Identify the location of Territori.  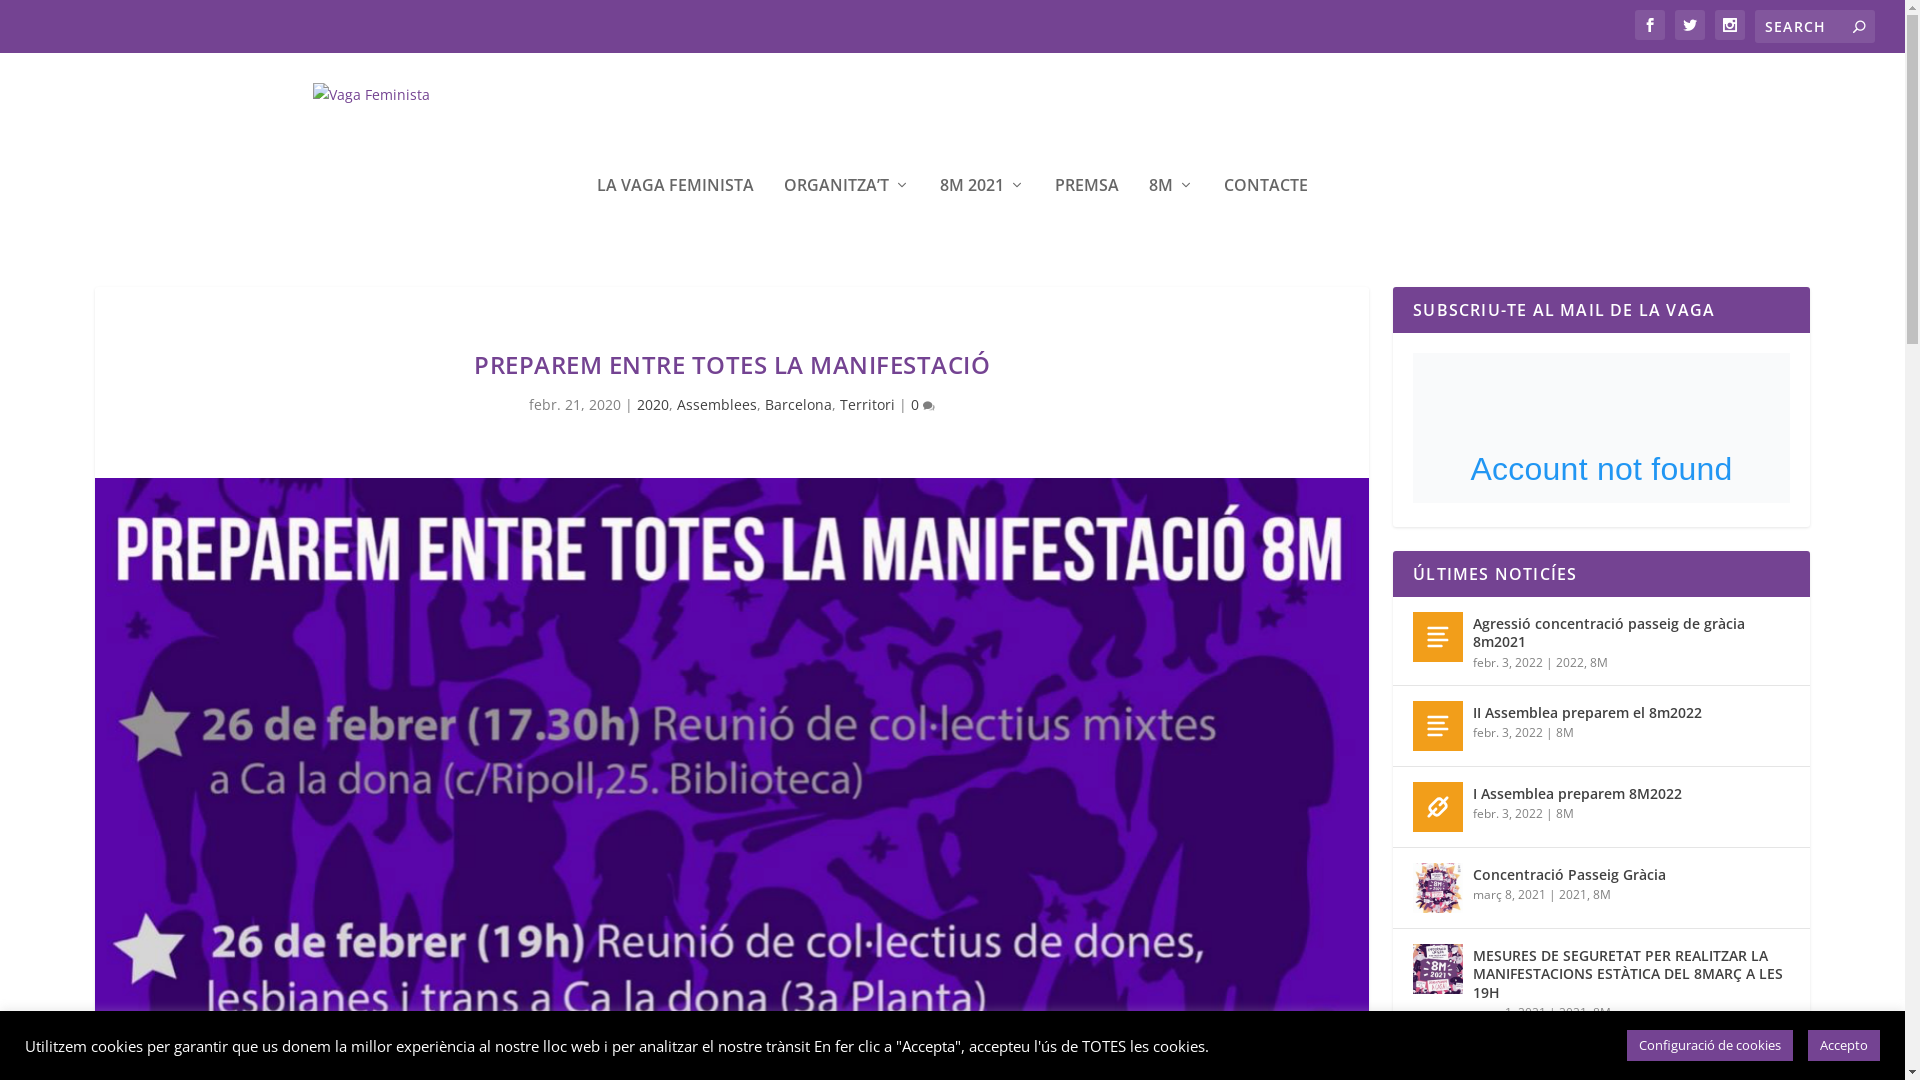
(868, 404).